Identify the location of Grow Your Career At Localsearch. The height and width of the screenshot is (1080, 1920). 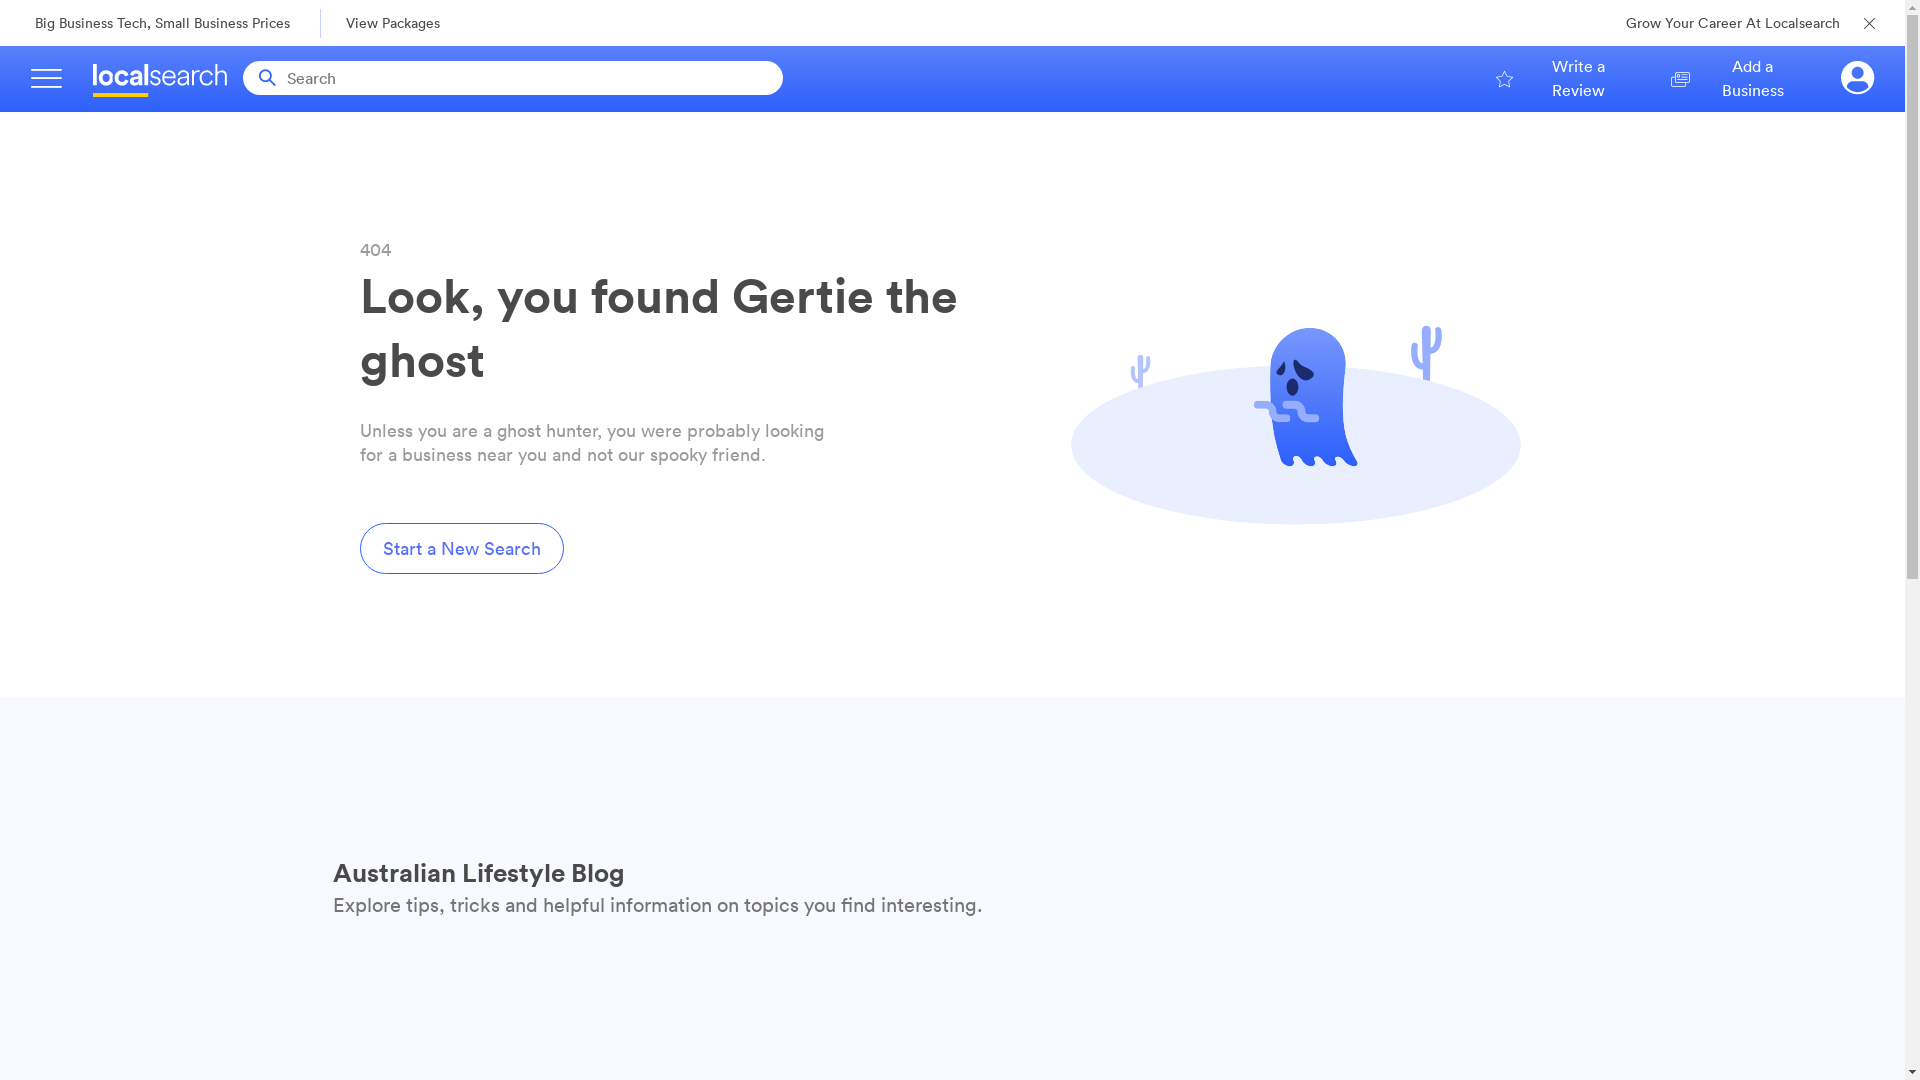
(1733, 24).